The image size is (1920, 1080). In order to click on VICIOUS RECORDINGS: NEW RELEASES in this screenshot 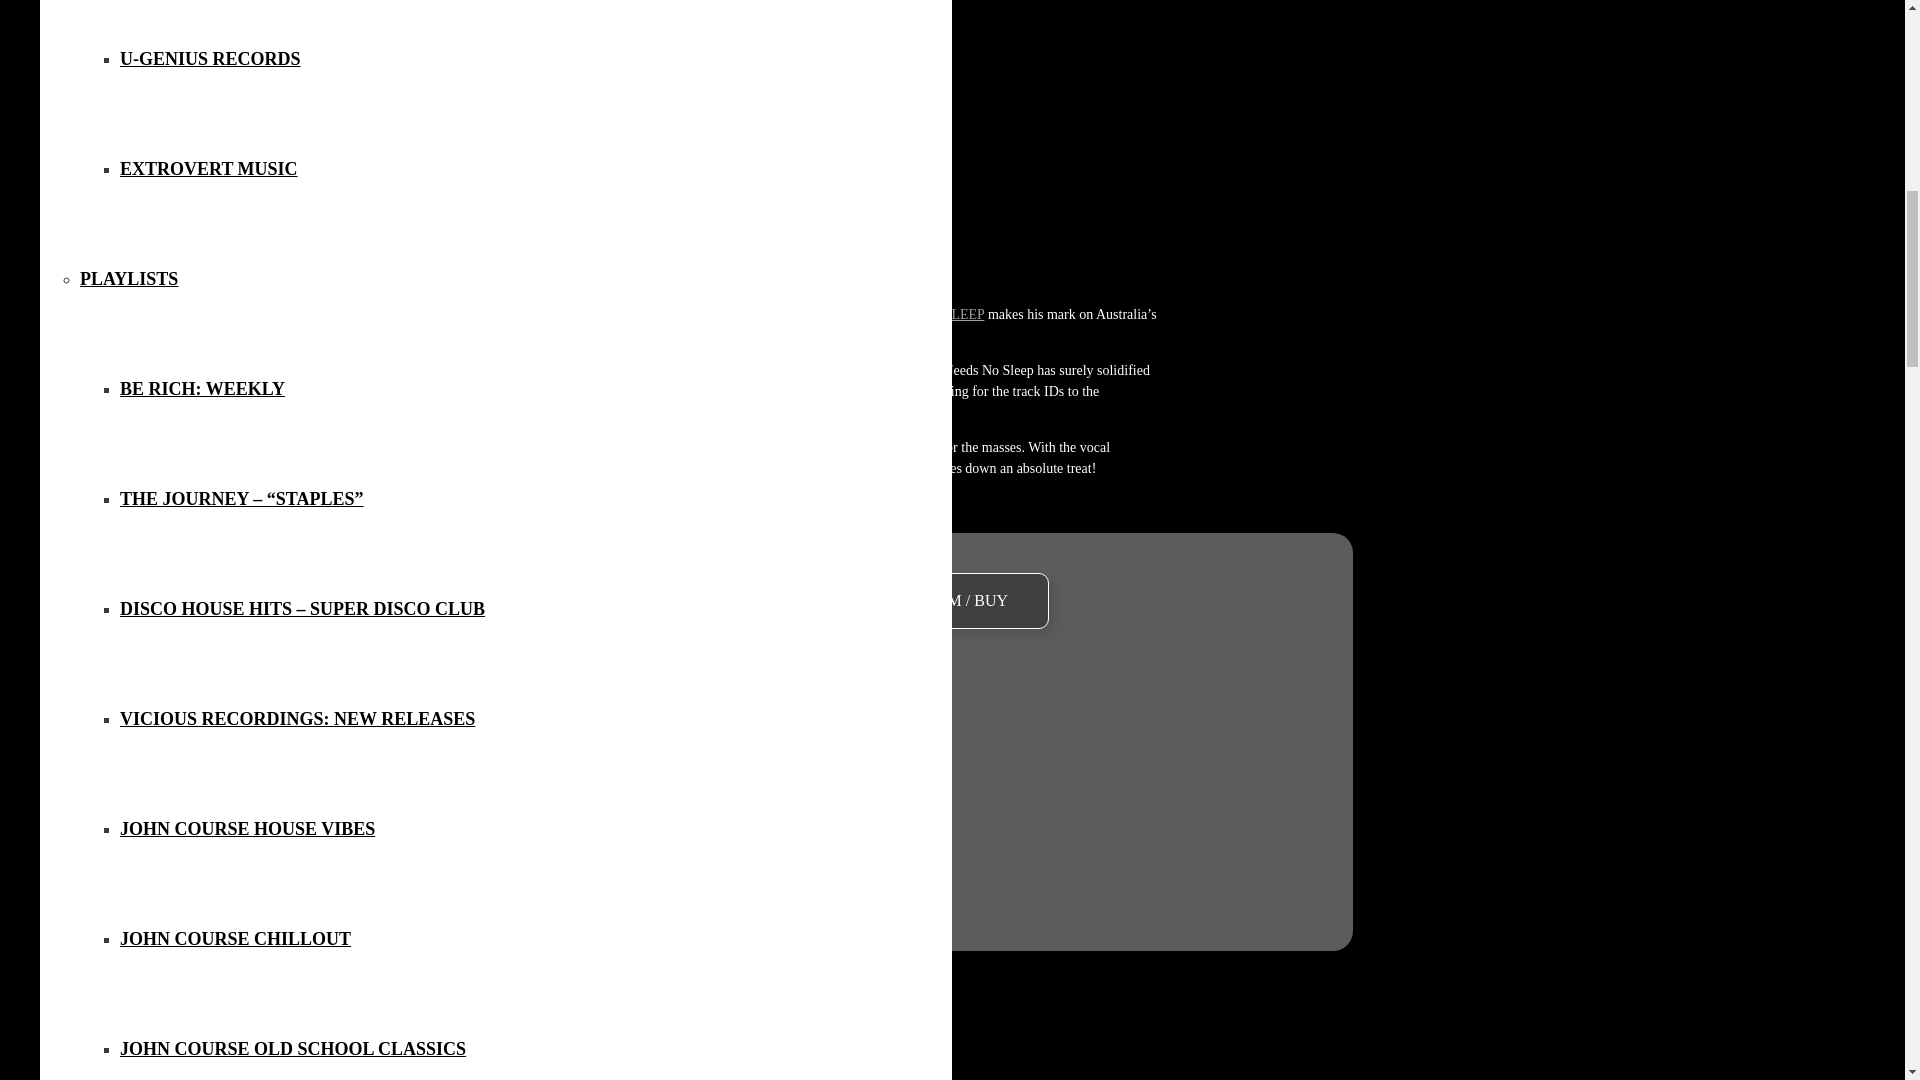, I will do `click(296, 718)`.